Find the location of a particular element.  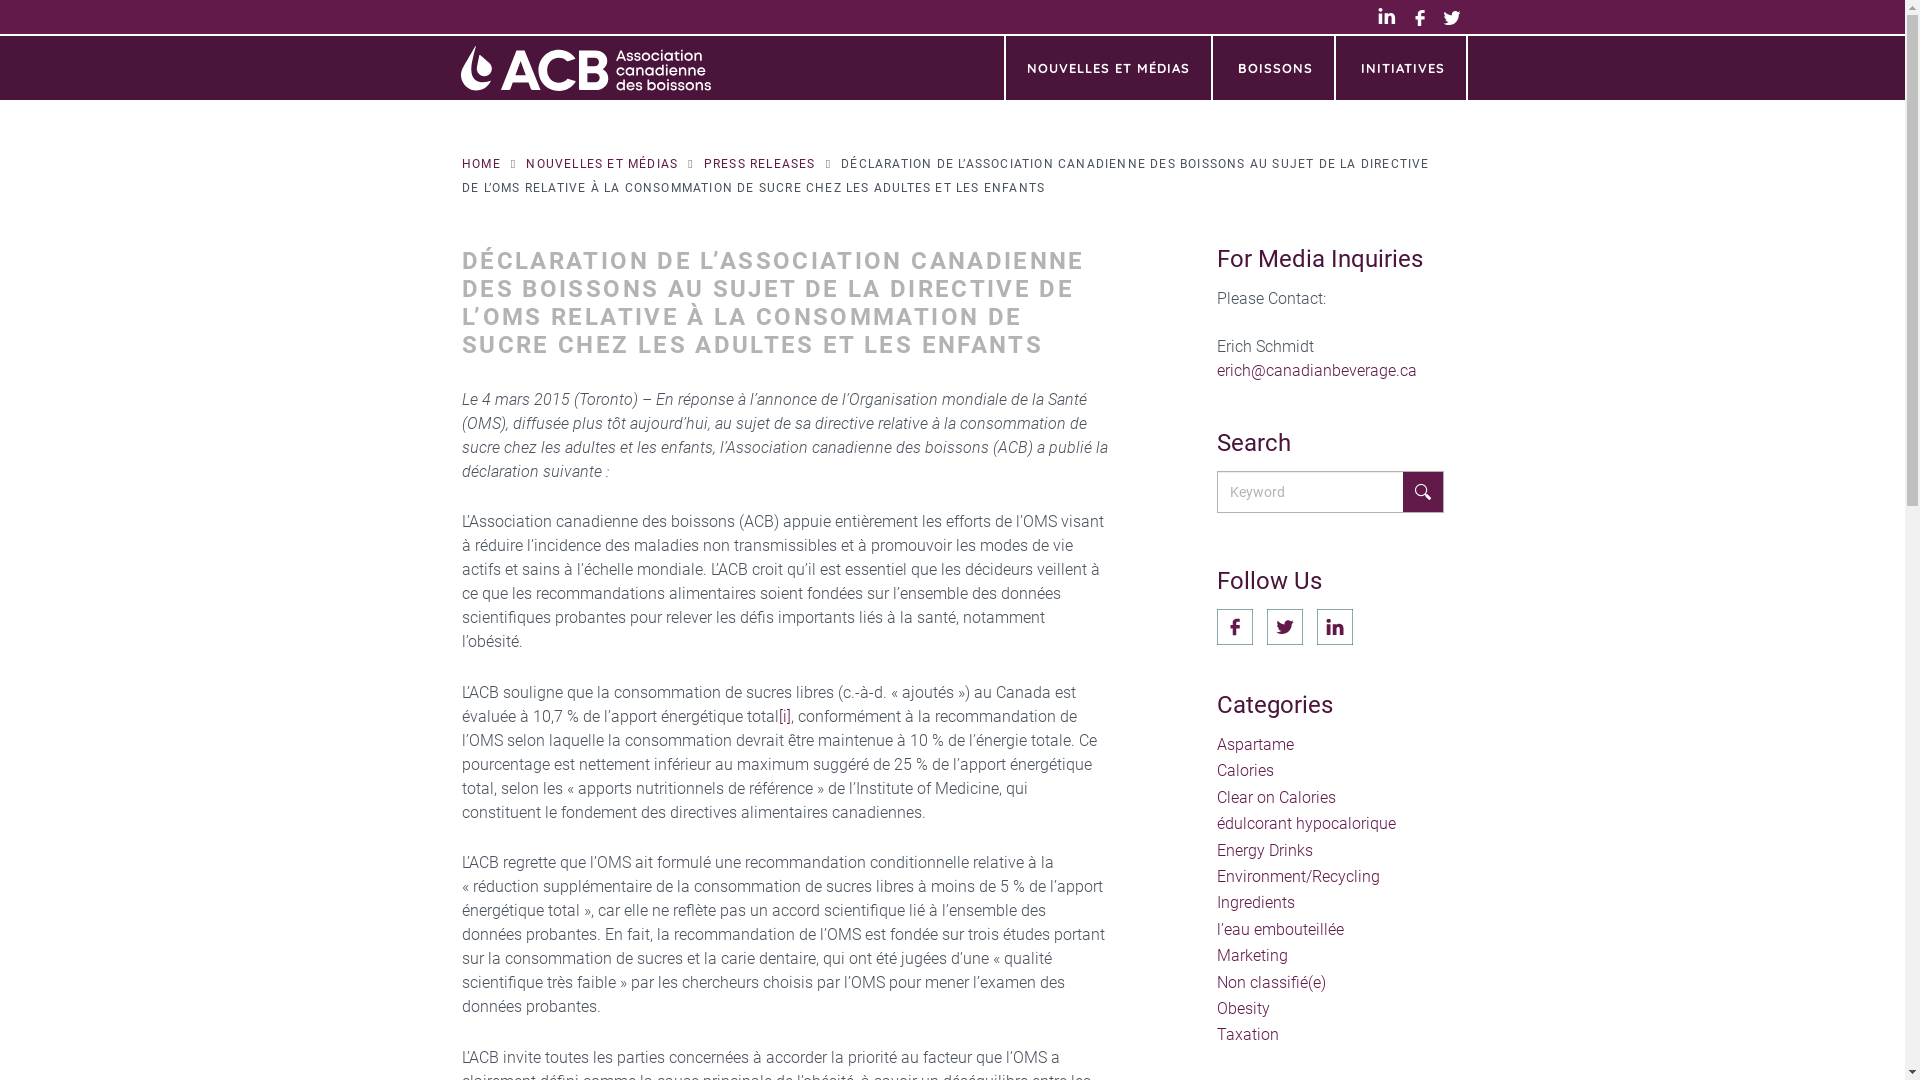

Environment/Recycling is located at coordinates (1298, 876).